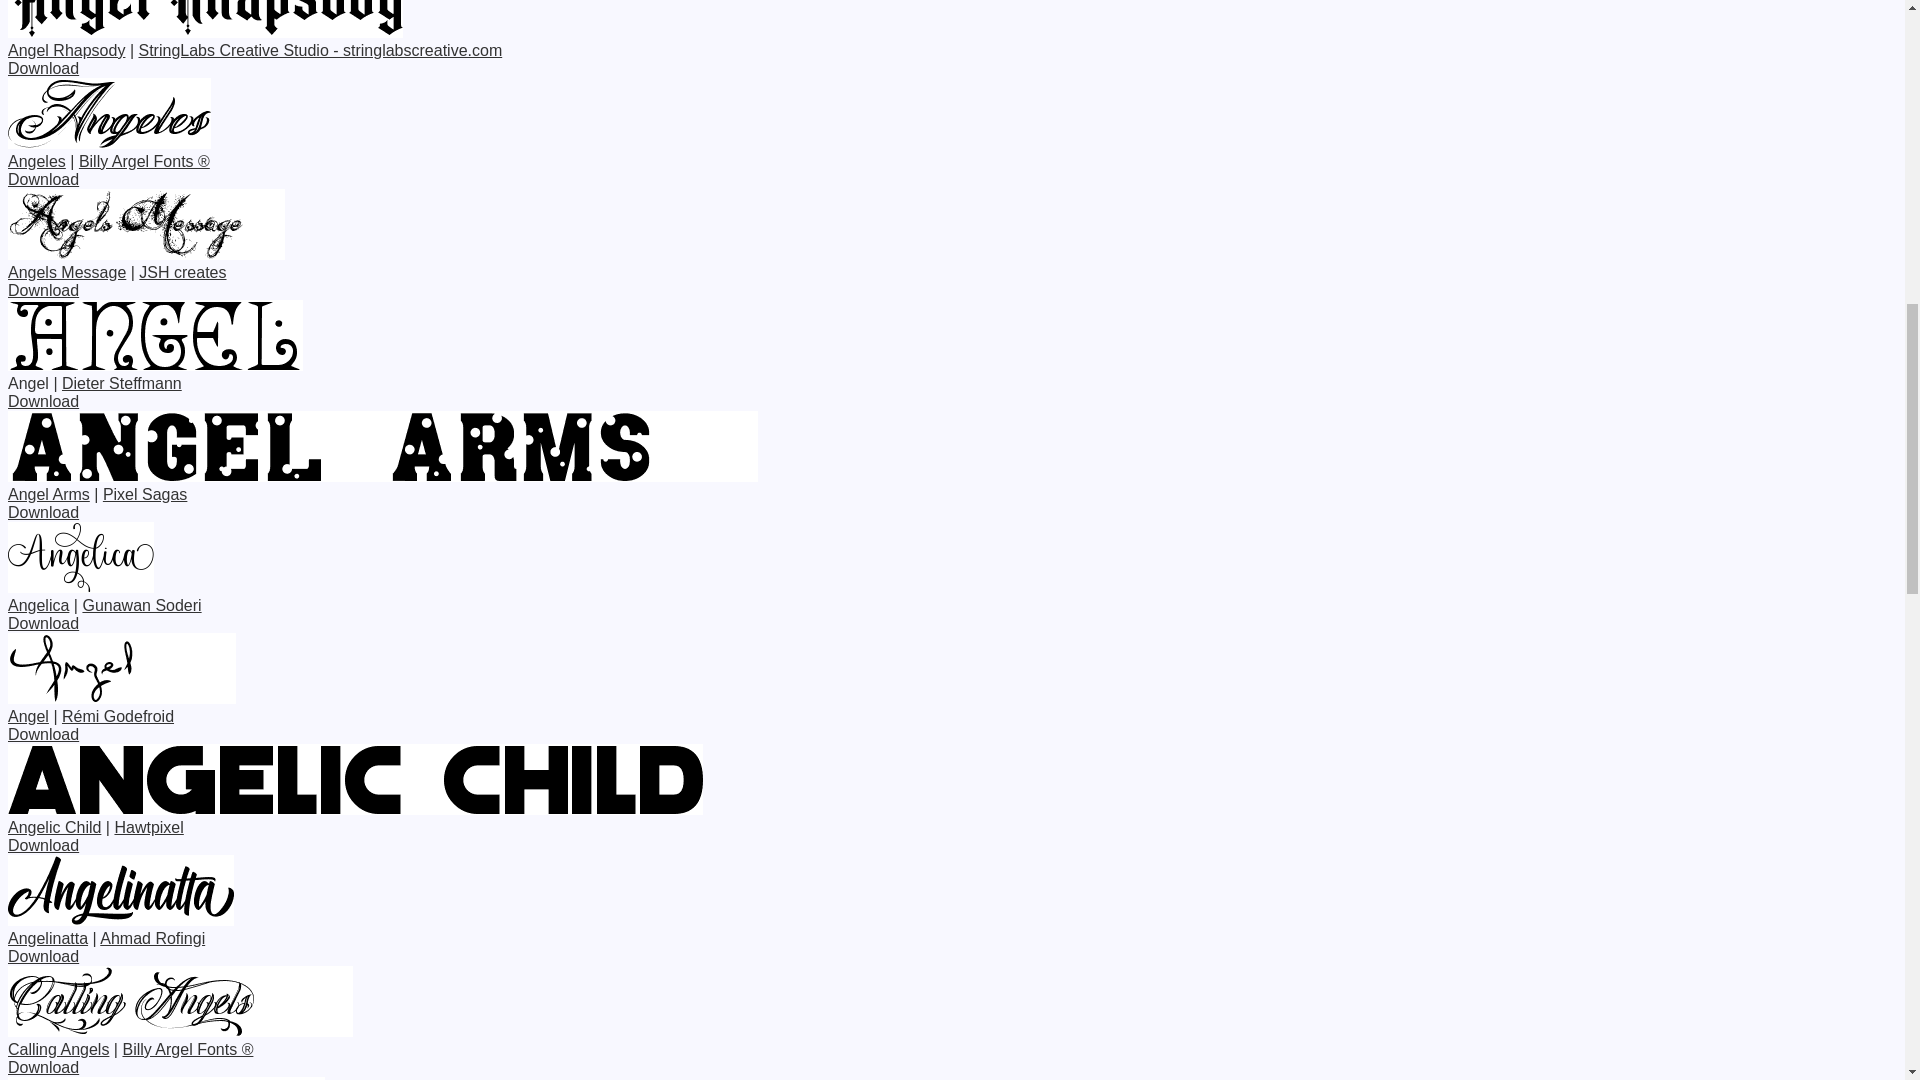 The height and width of the screenshot is (1080, 1920). What do you see at coordinates (42, 734) in the screenshot?
I see `Download` at bounding box center [42, 734].